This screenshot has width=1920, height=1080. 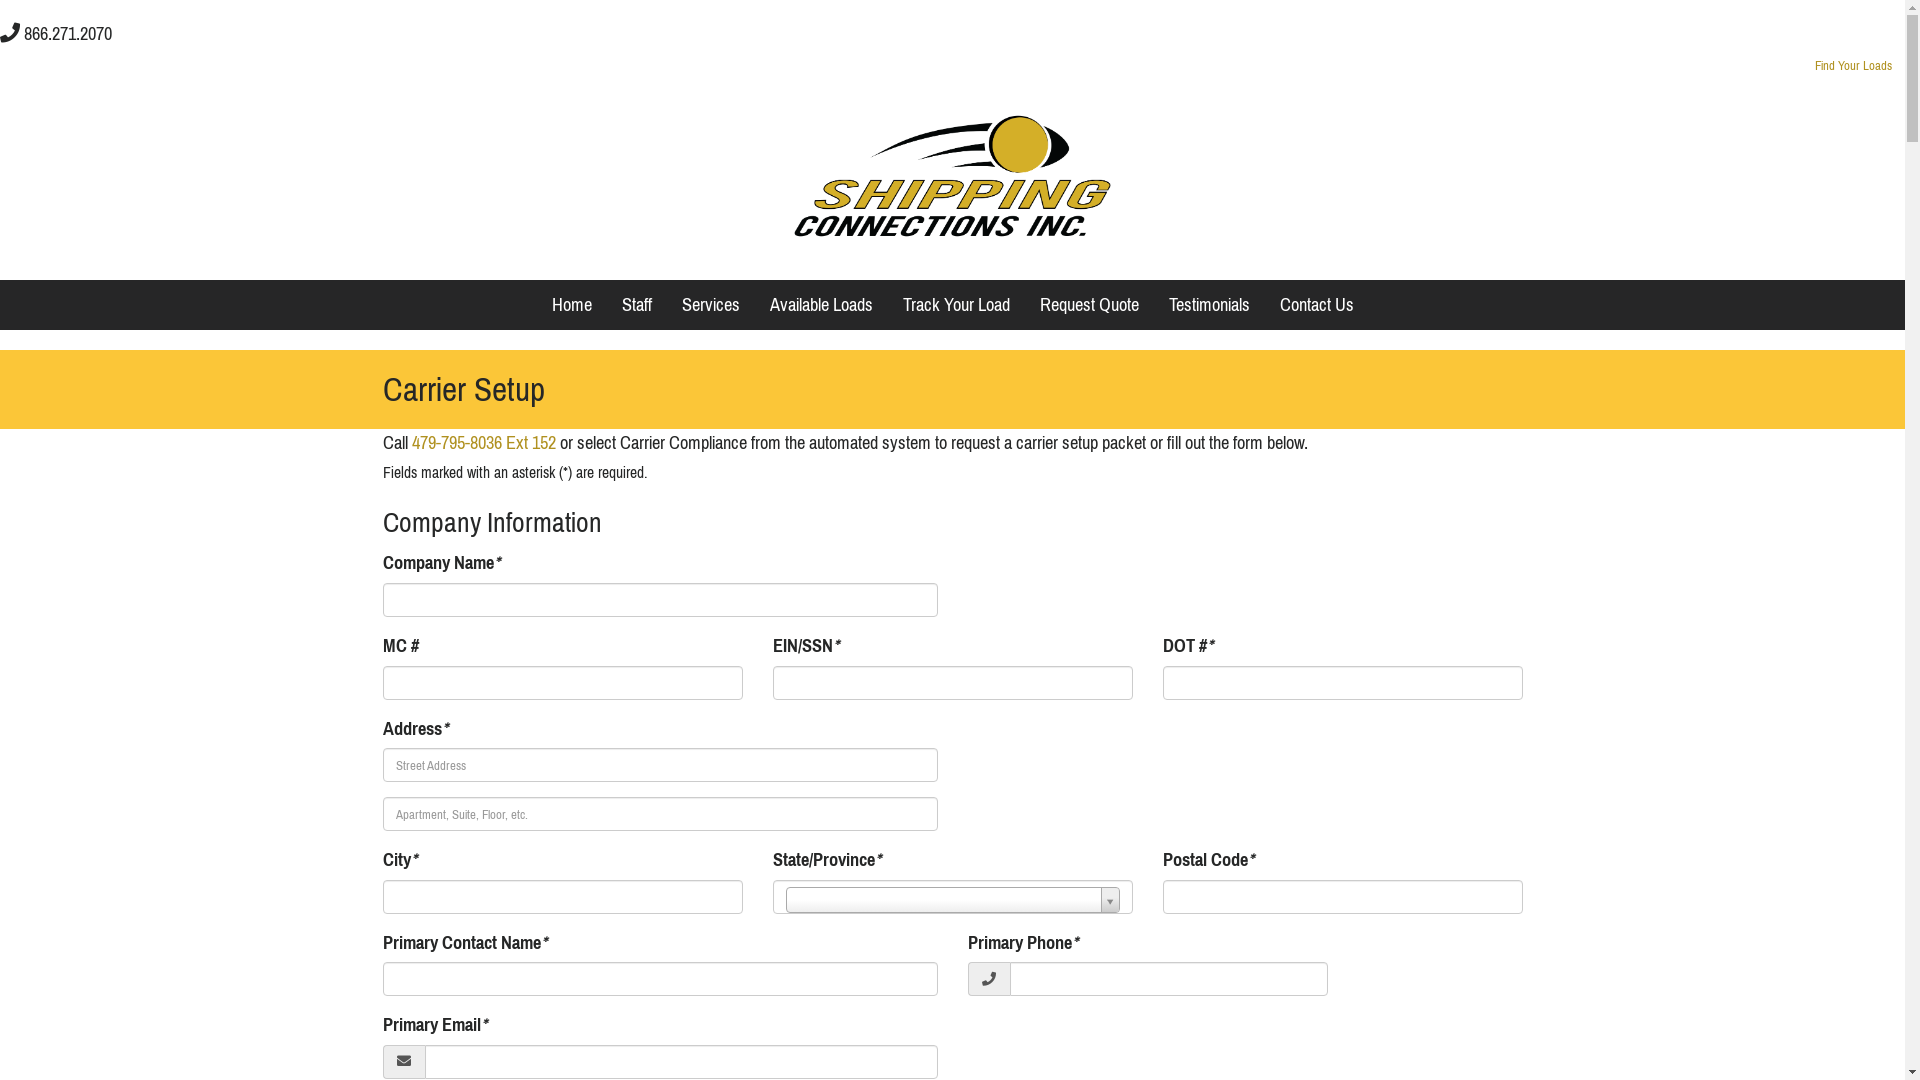 What do you see at coordinates (1210, 305) in the screenshot?
I see `Testimonials` at bounding box center [1210, 305].